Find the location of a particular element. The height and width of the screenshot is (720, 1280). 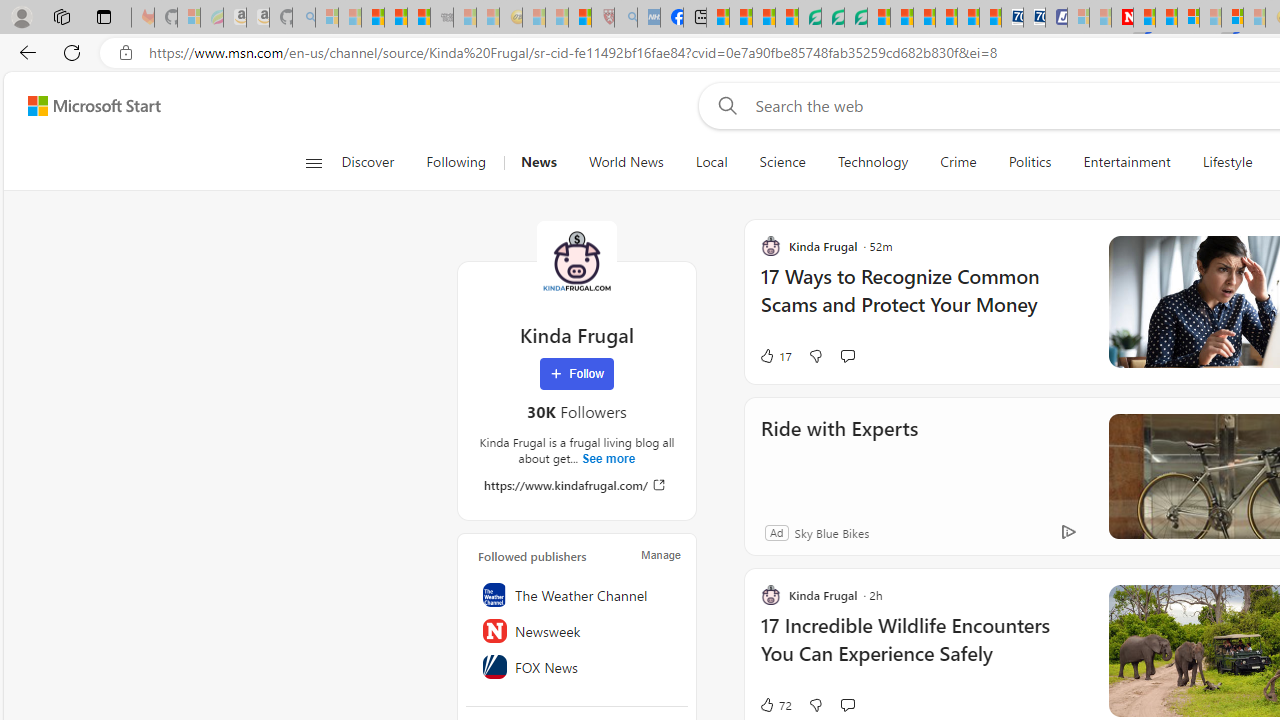

Local is located at coordinates (710, 162).